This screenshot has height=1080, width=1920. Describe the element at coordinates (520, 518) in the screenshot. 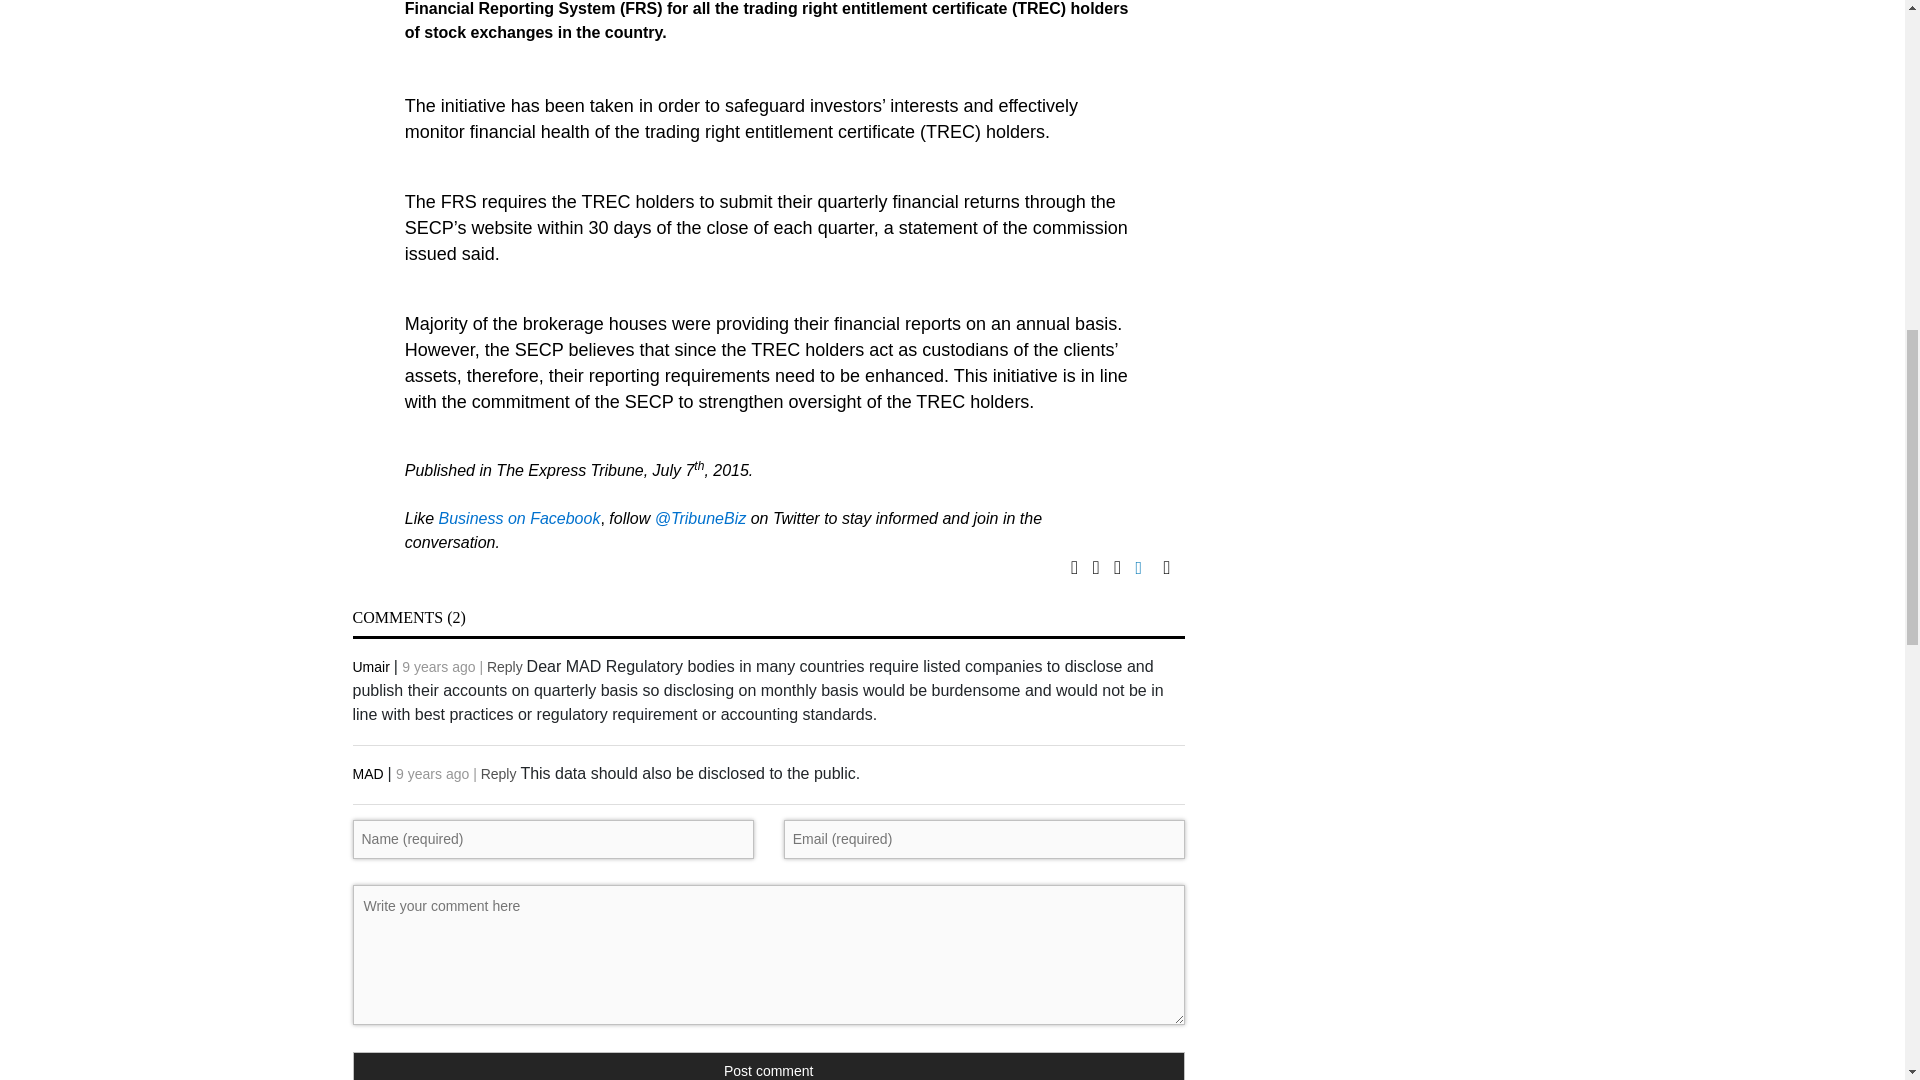

I see `Business on Facebook` at that location.